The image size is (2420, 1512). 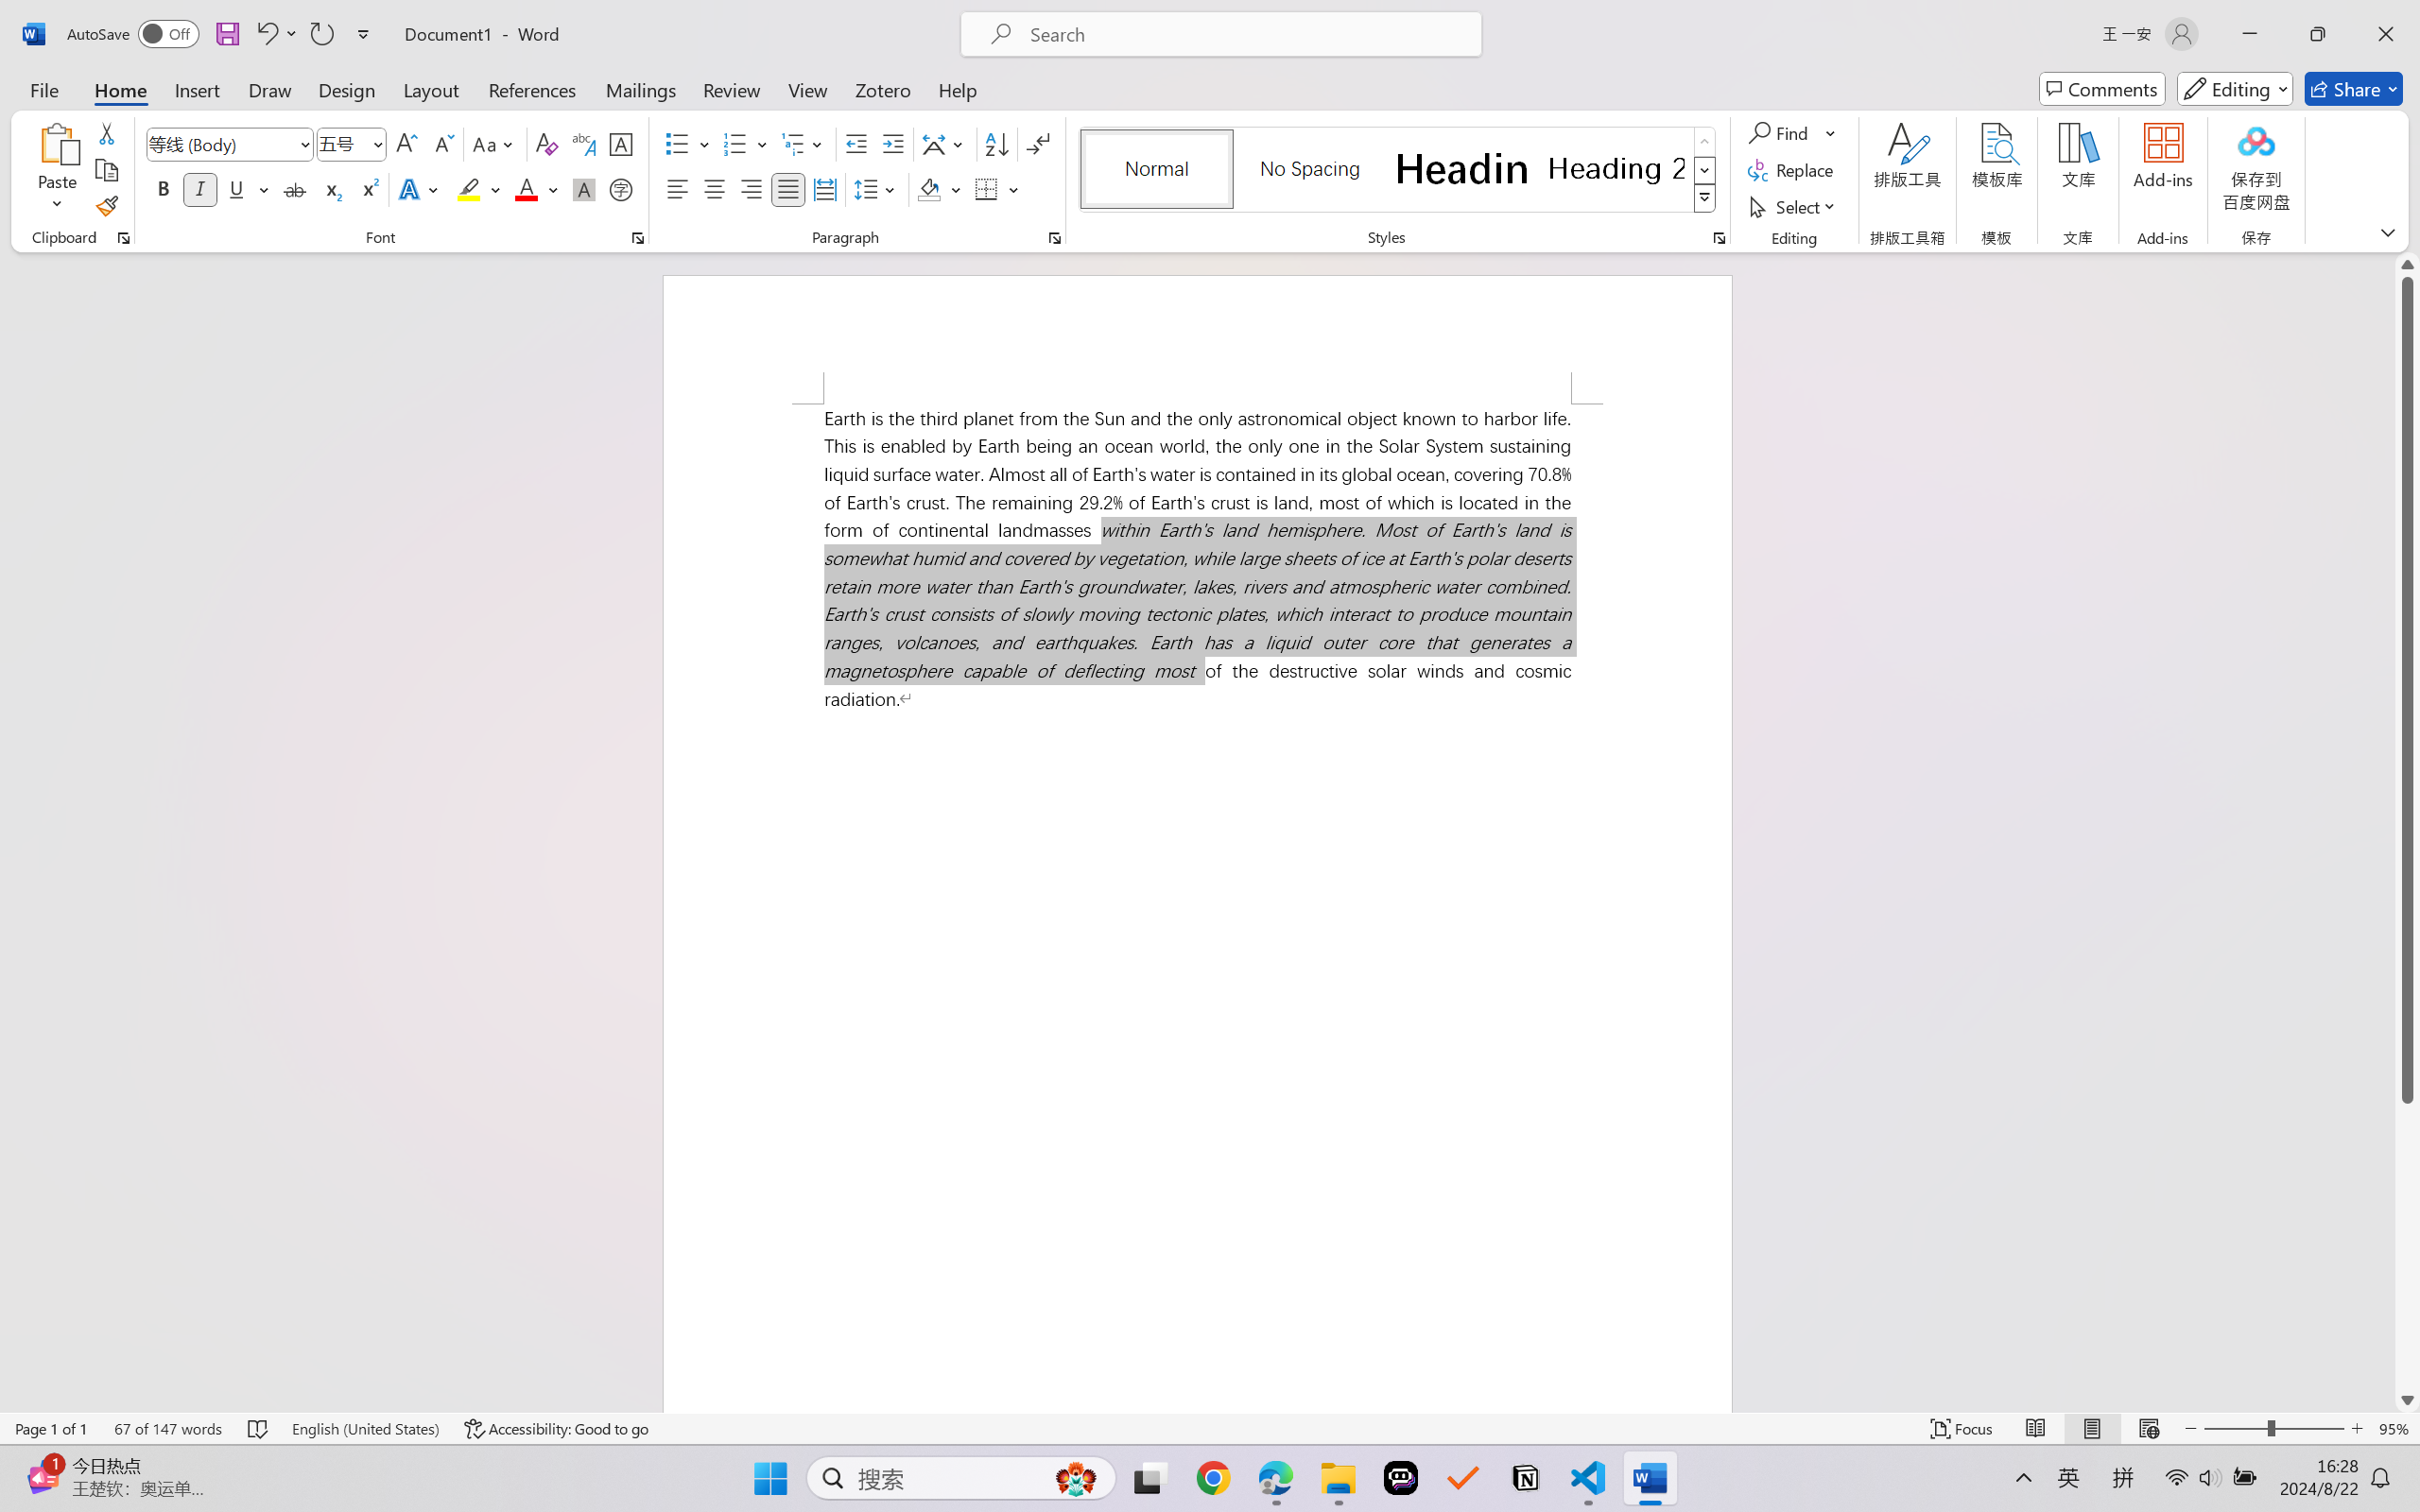 What do you see at coordinates (582, 144) in the screenshot?
I see `Phonetic Guide...` at bounding box center [582, 144].